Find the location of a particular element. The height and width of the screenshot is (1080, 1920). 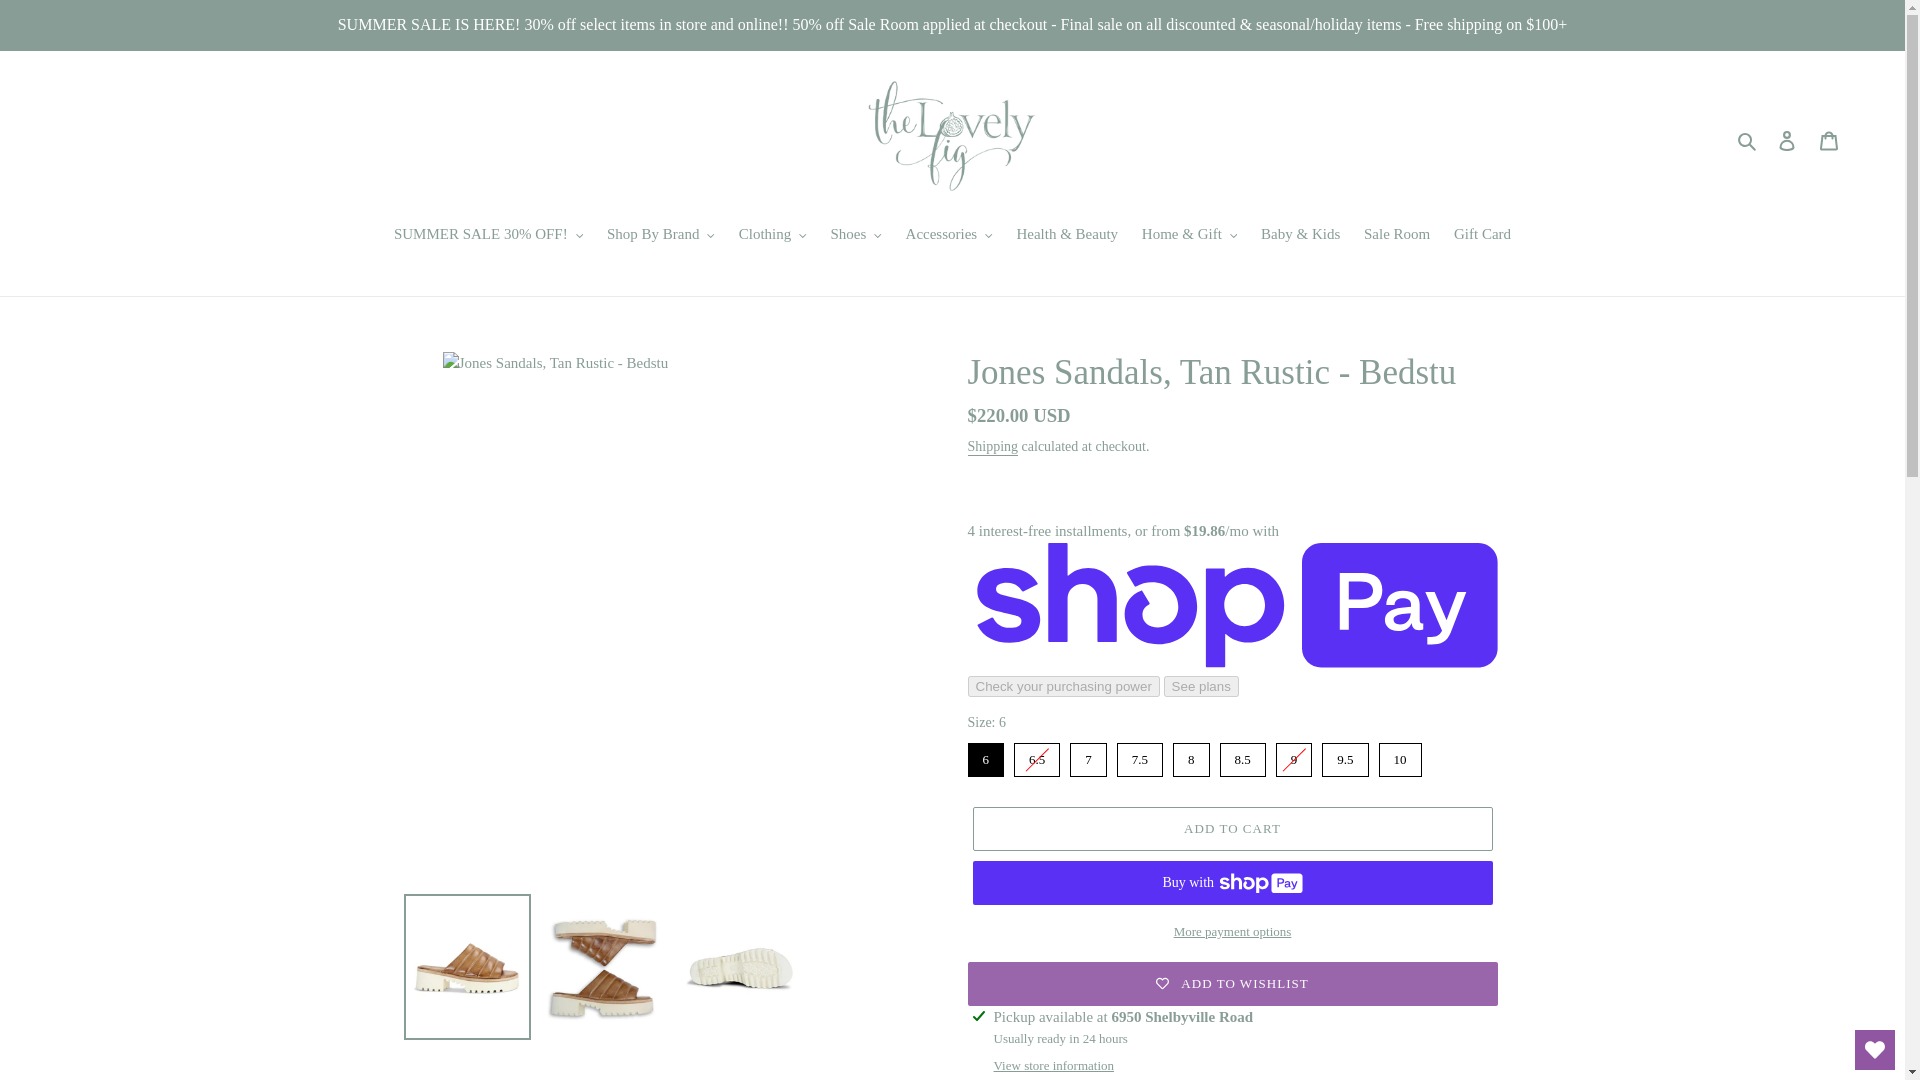

Cart is located at coordinates (1829, 138).